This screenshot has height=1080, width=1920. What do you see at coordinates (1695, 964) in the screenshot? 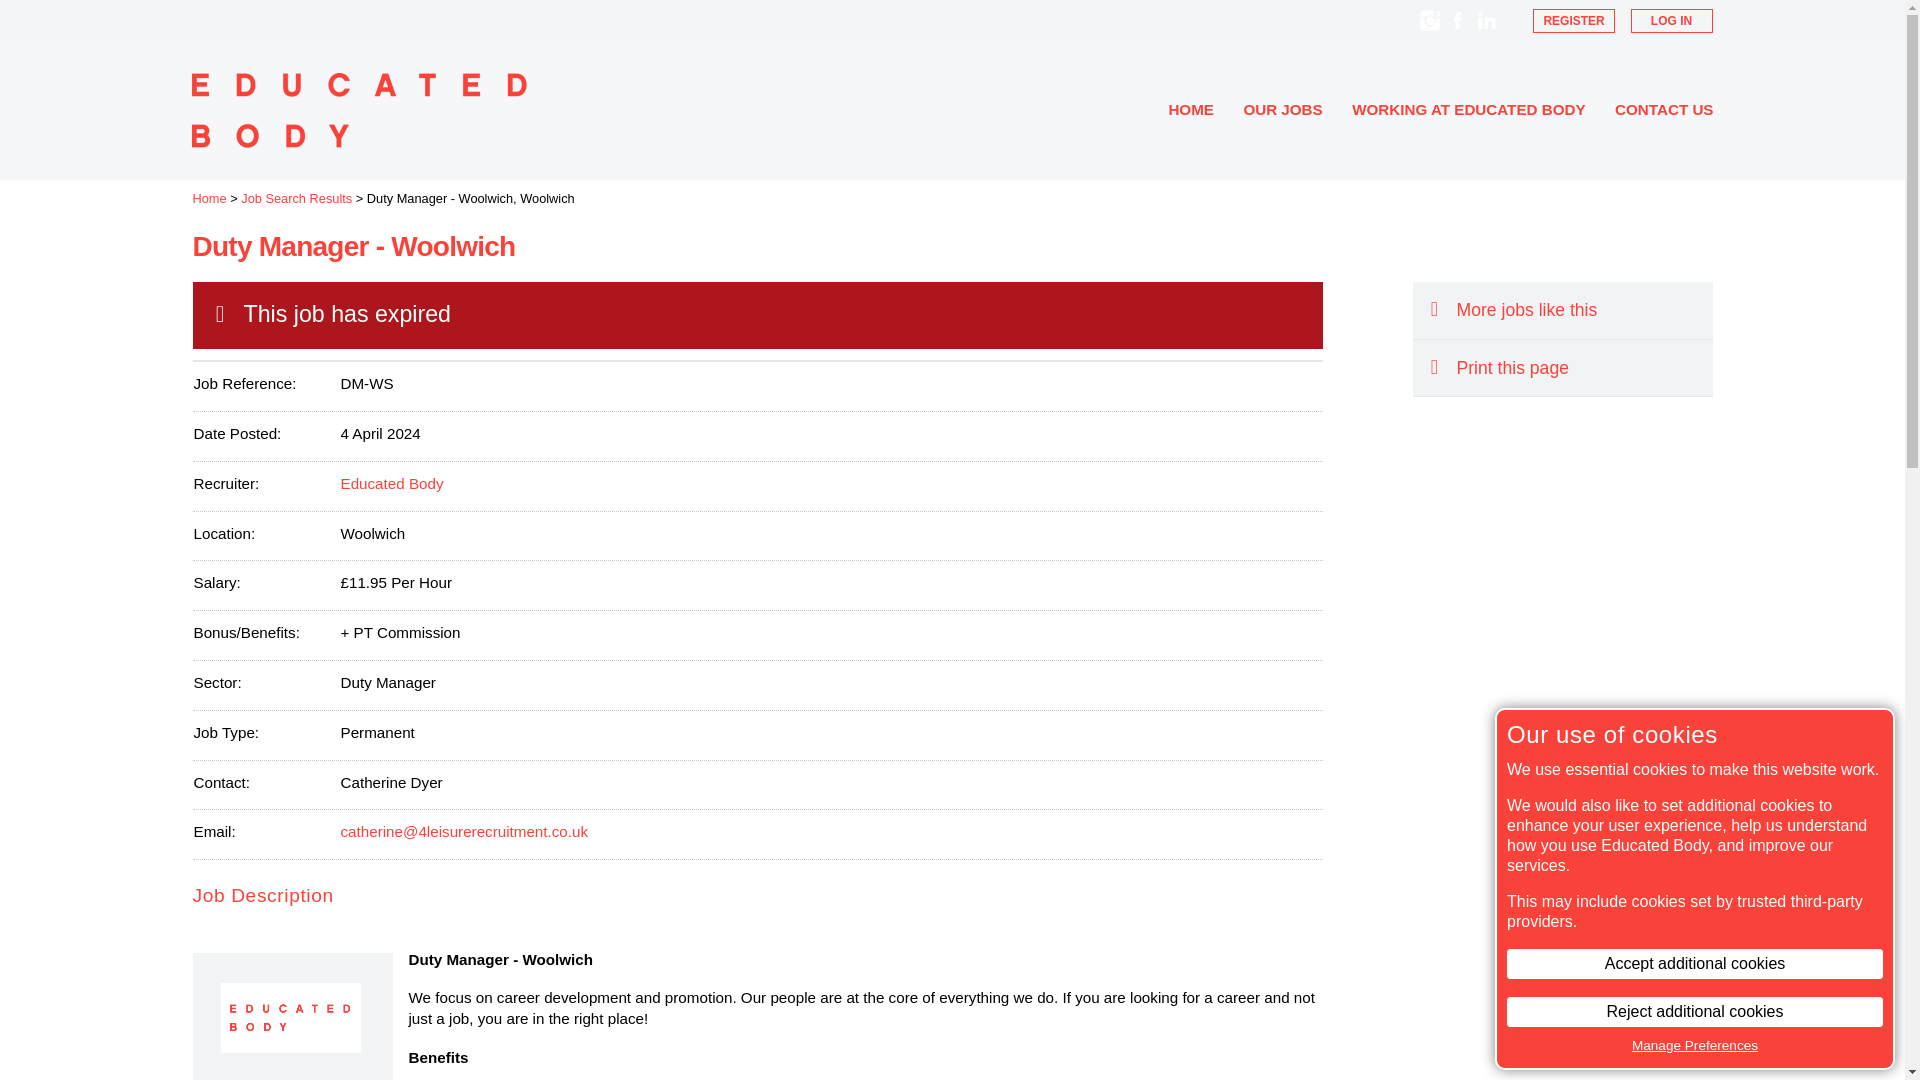
I see `Accept additional cookies` at bounding box center [1695, 964].